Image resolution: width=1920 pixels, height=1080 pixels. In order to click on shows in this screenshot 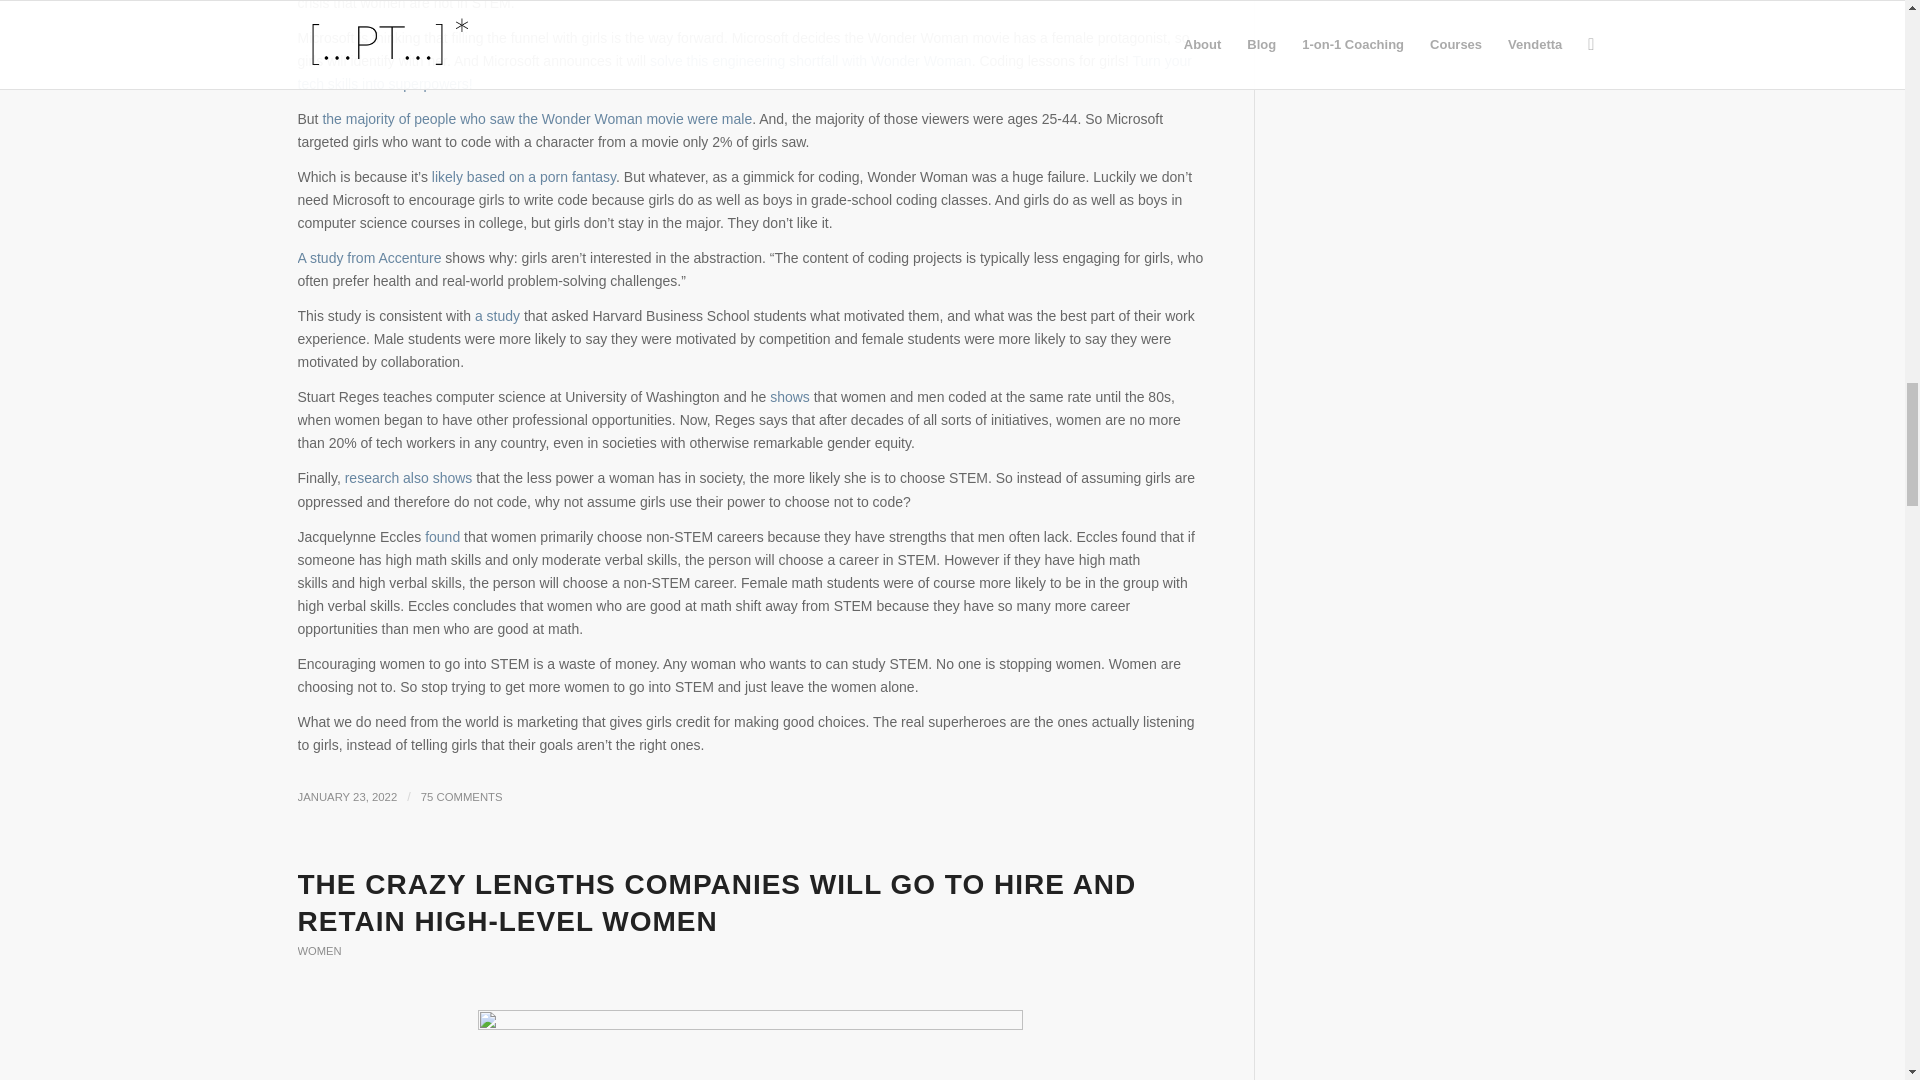, I will do `click(790, 396)`.